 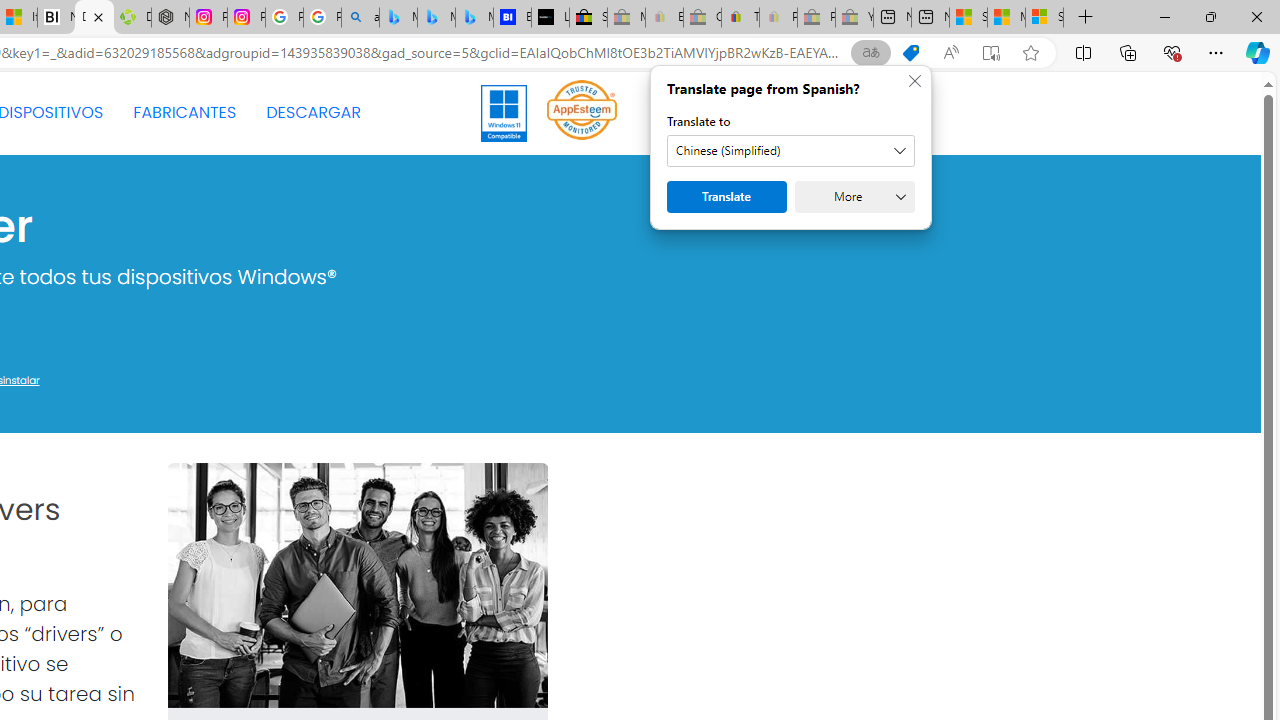 What do you see at coordinates (854, 18) in the screenshot?
I see `Yard, Garden & Outdoor Living - Sleeping` at bounding box center [854, 18].